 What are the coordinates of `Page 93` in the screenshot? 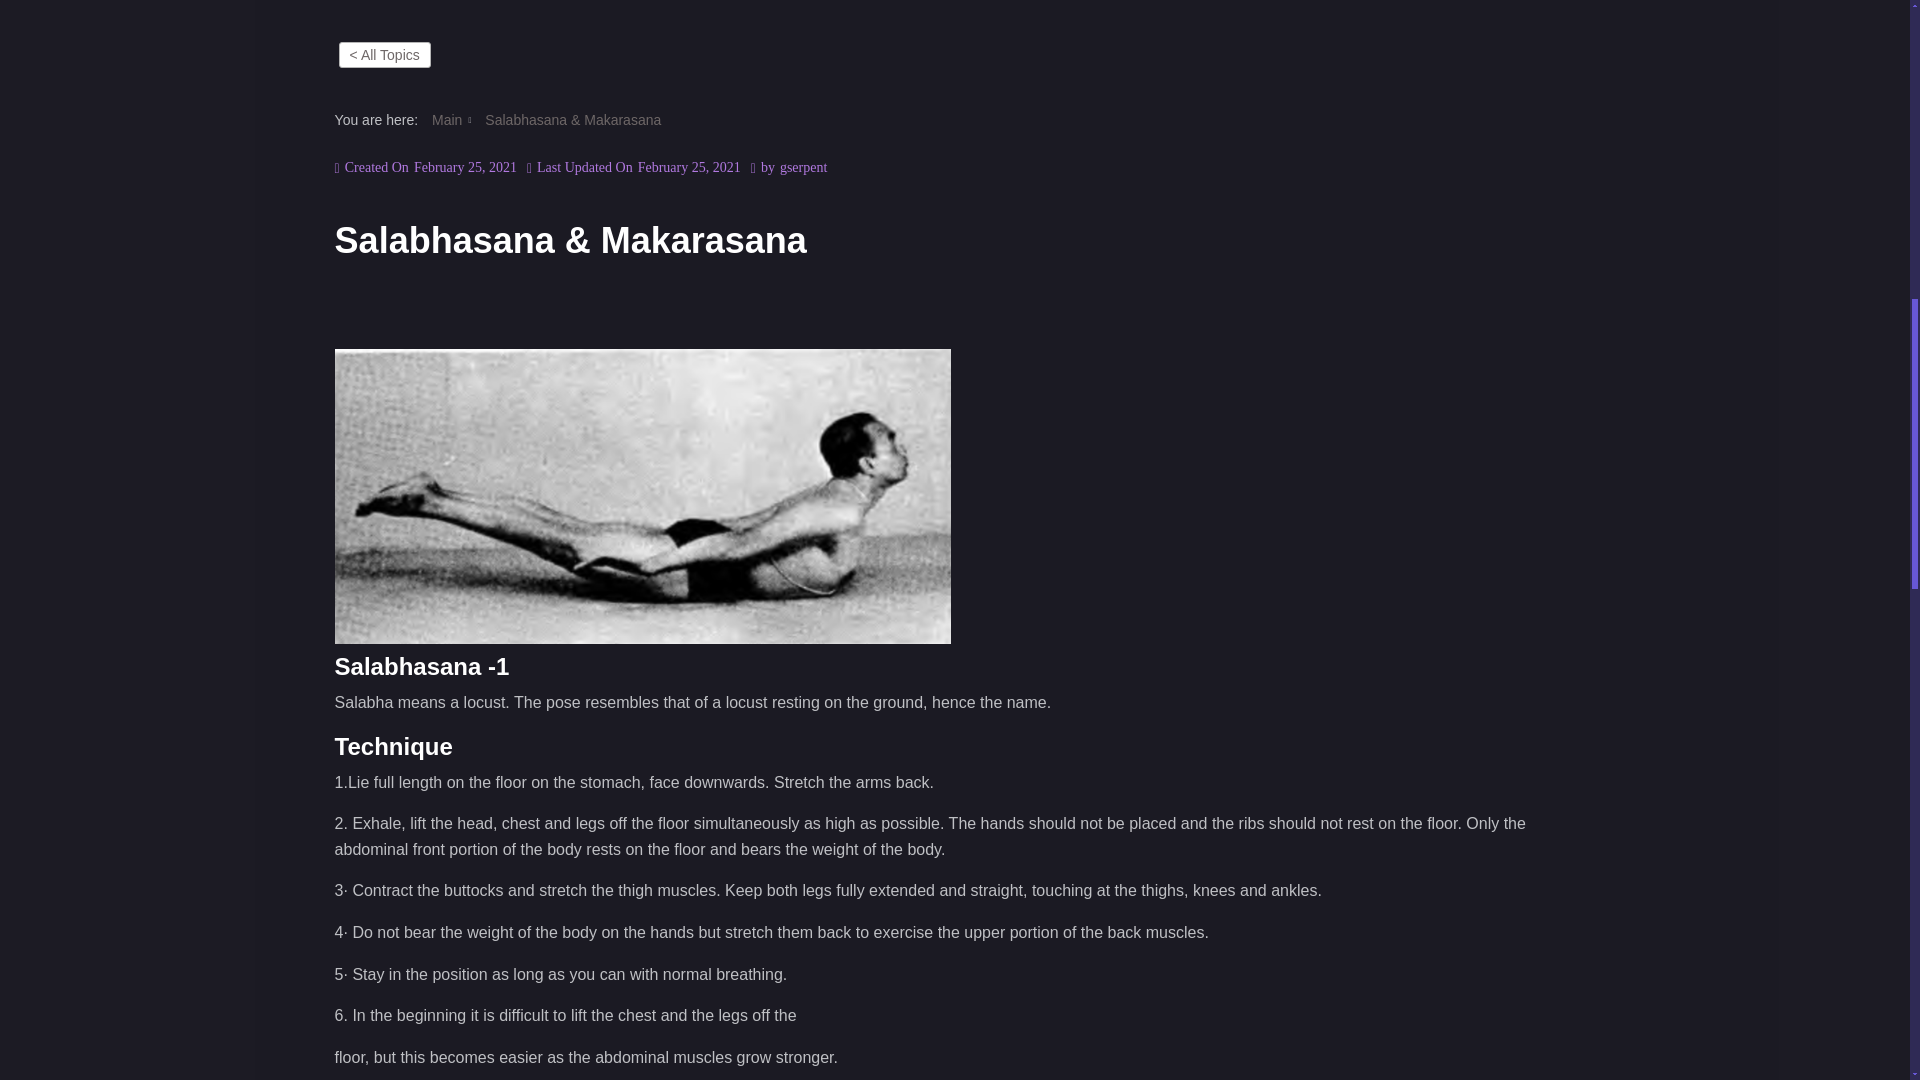 It's located at (955, 666).